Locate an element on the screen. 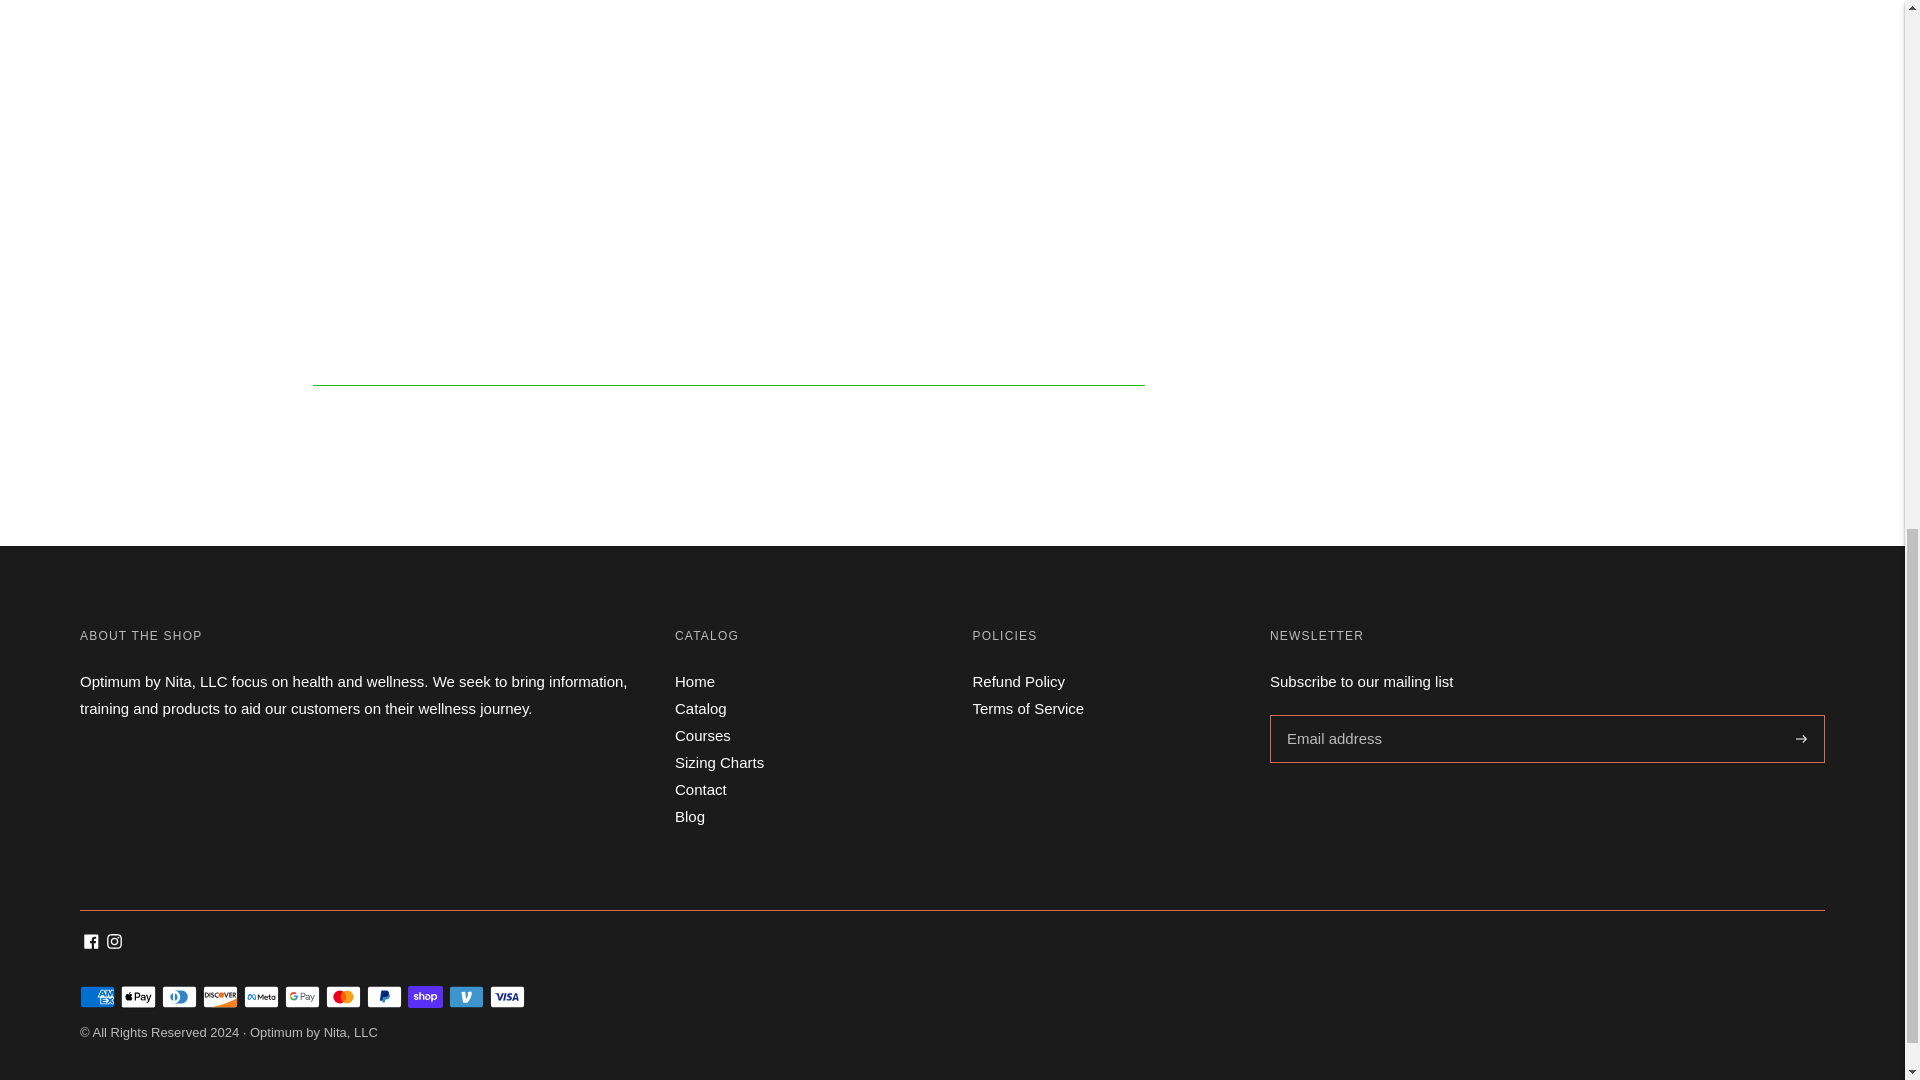 This screenshot has height=1080, width=1920. American Express is located at coordinates (98, 996).